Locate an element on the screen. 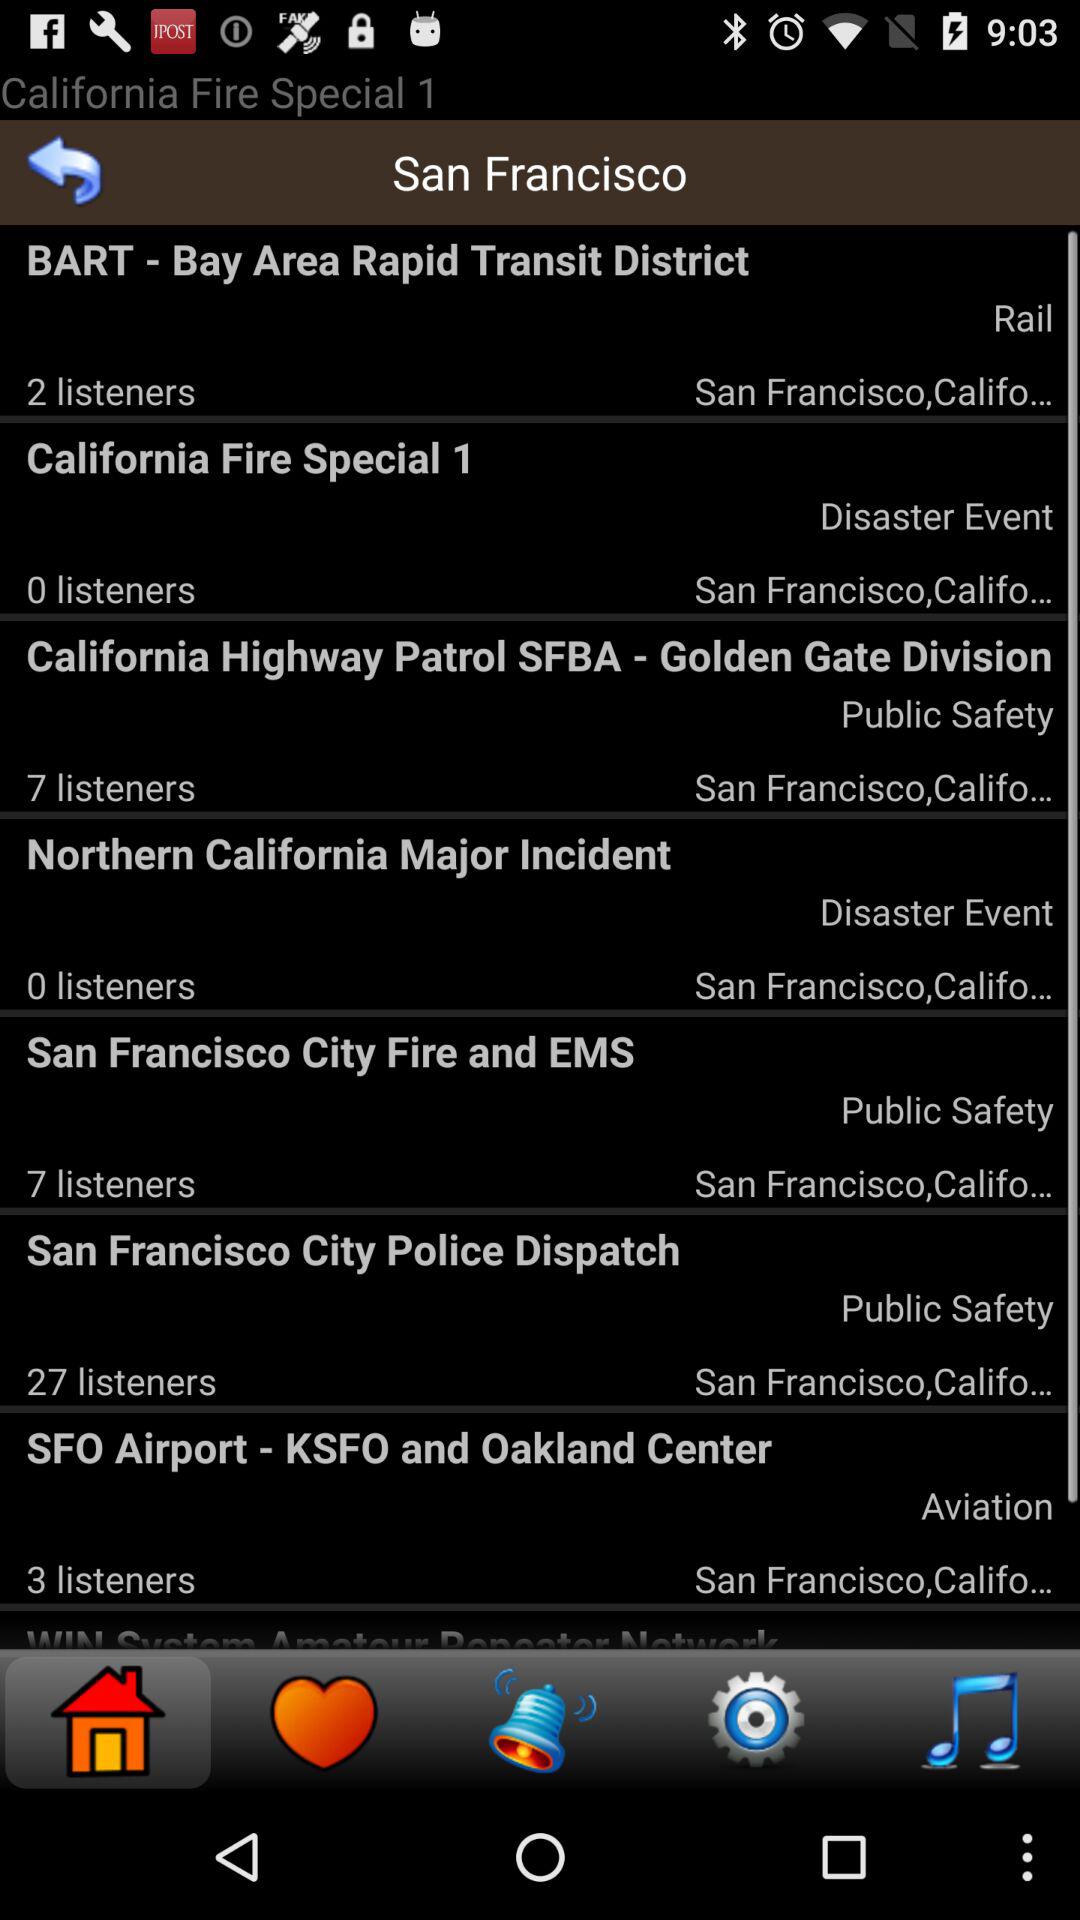 The height and width of the screenshot is (1920, 1080). launch icon below the sfo airport ksfo icon is located at coordinates (110, 1578).